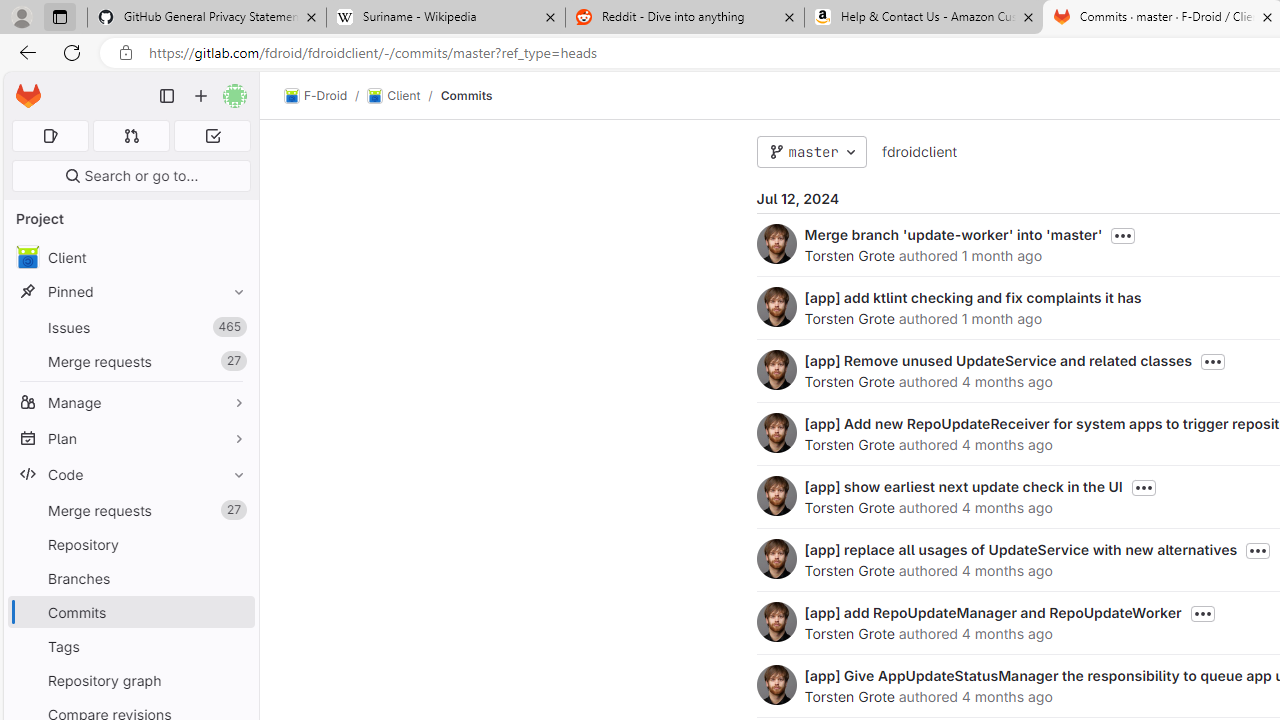 The width and height of the screenshot is (1280, 720). I want to click on Issues465, so click(130, 328).